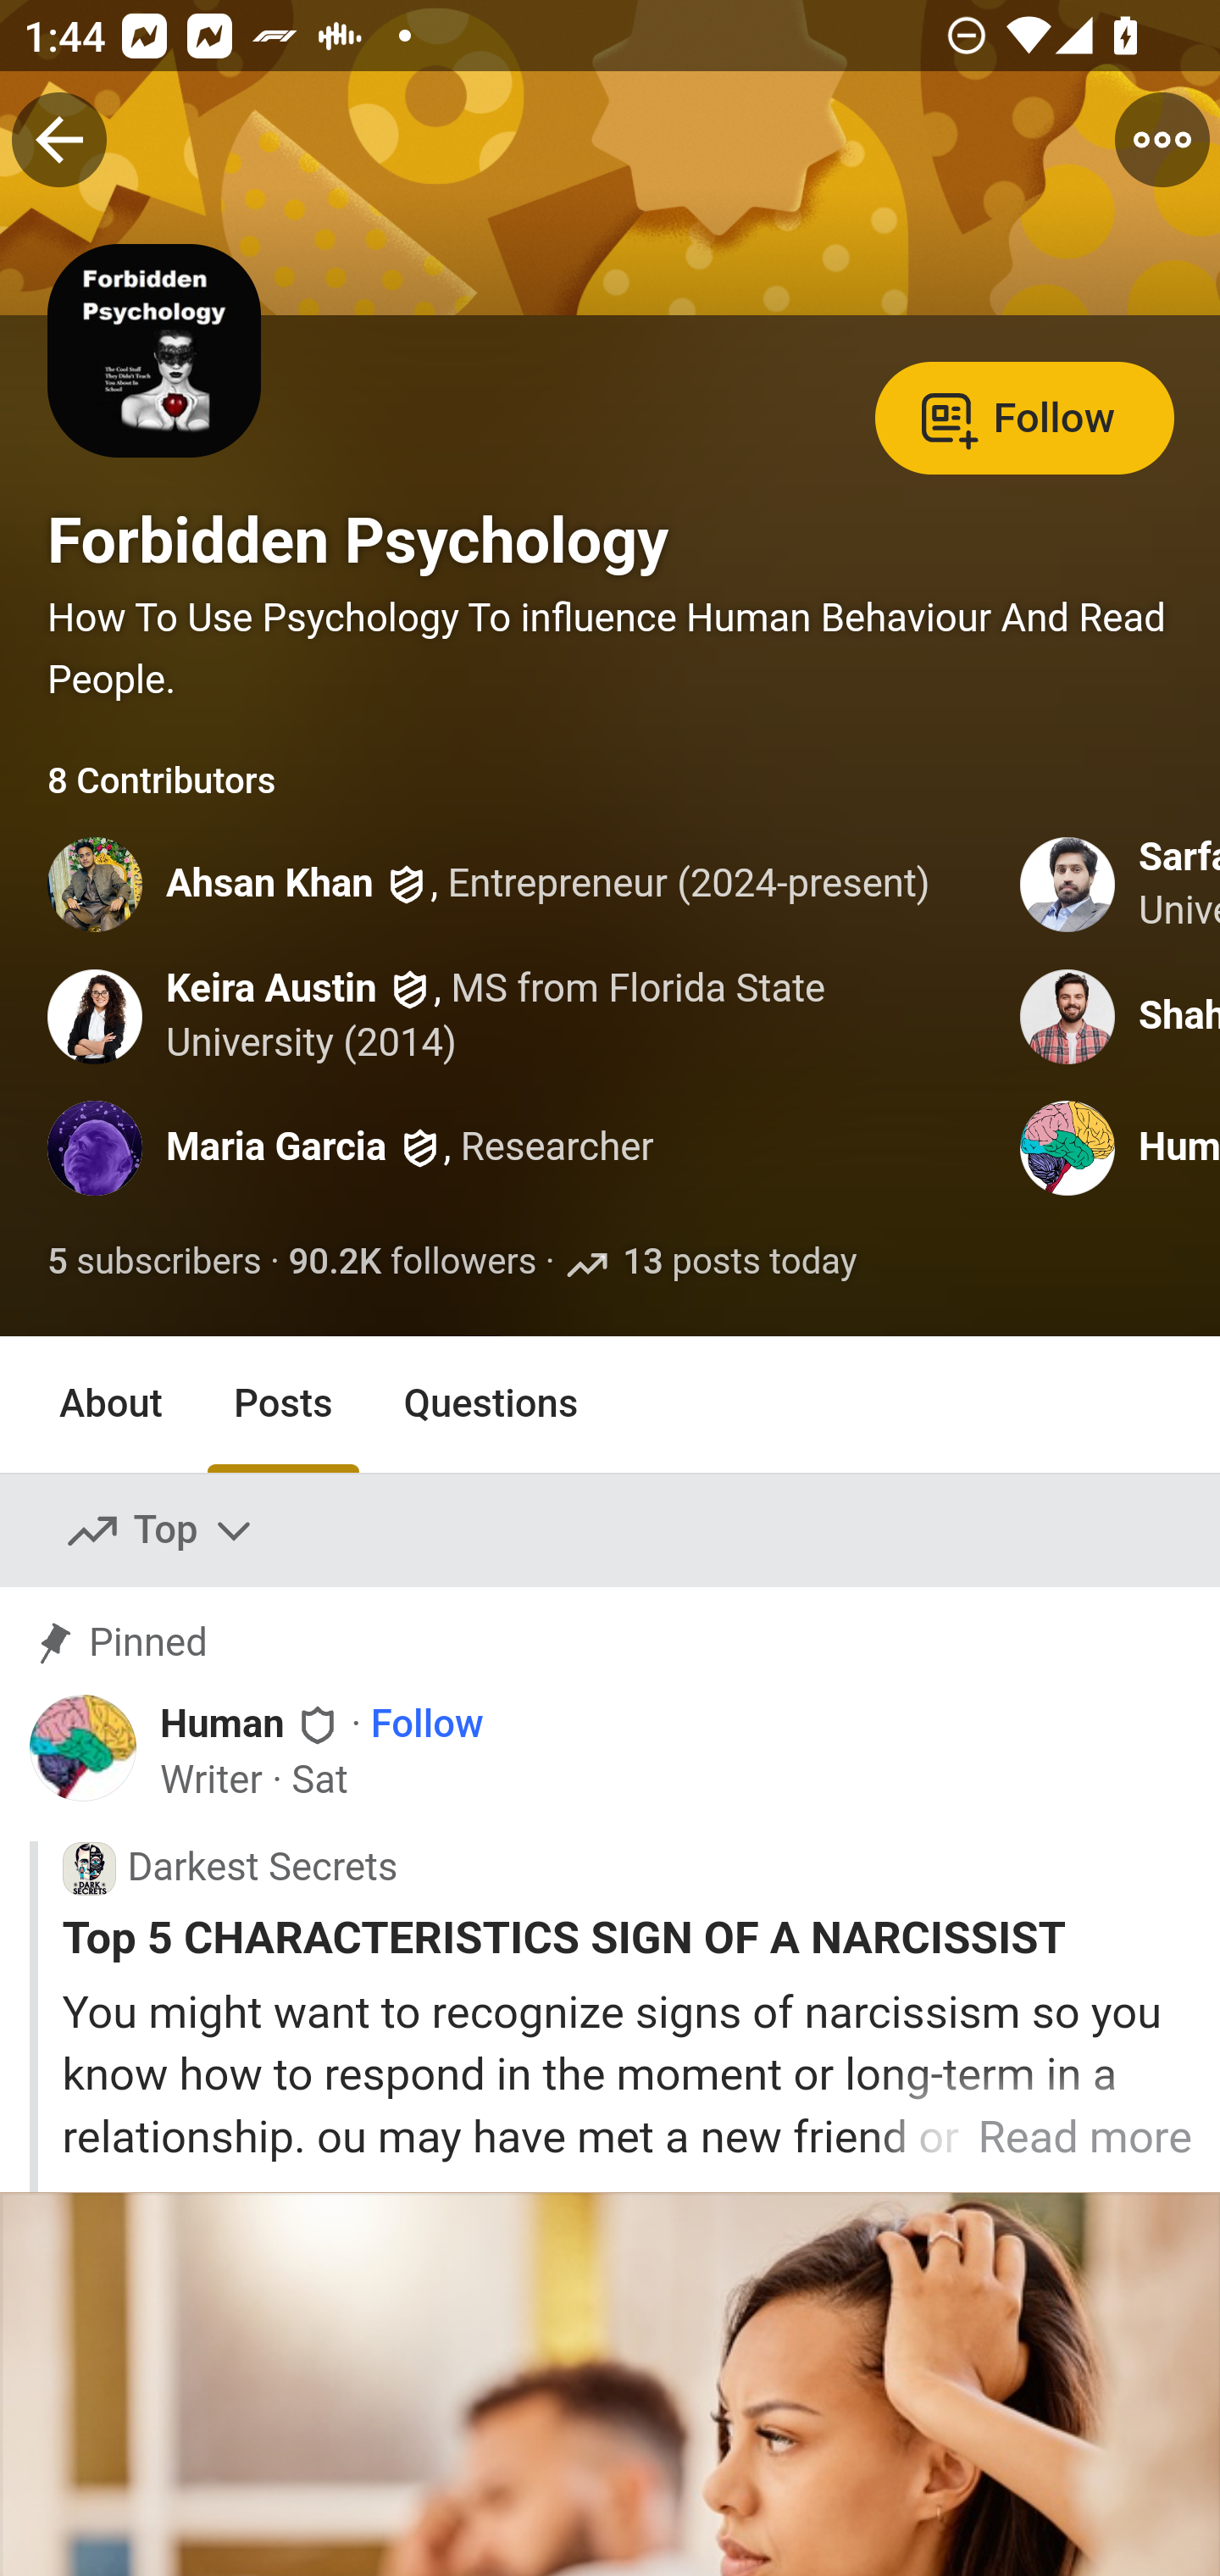  I want to click on Questions, so click(491, 1403).